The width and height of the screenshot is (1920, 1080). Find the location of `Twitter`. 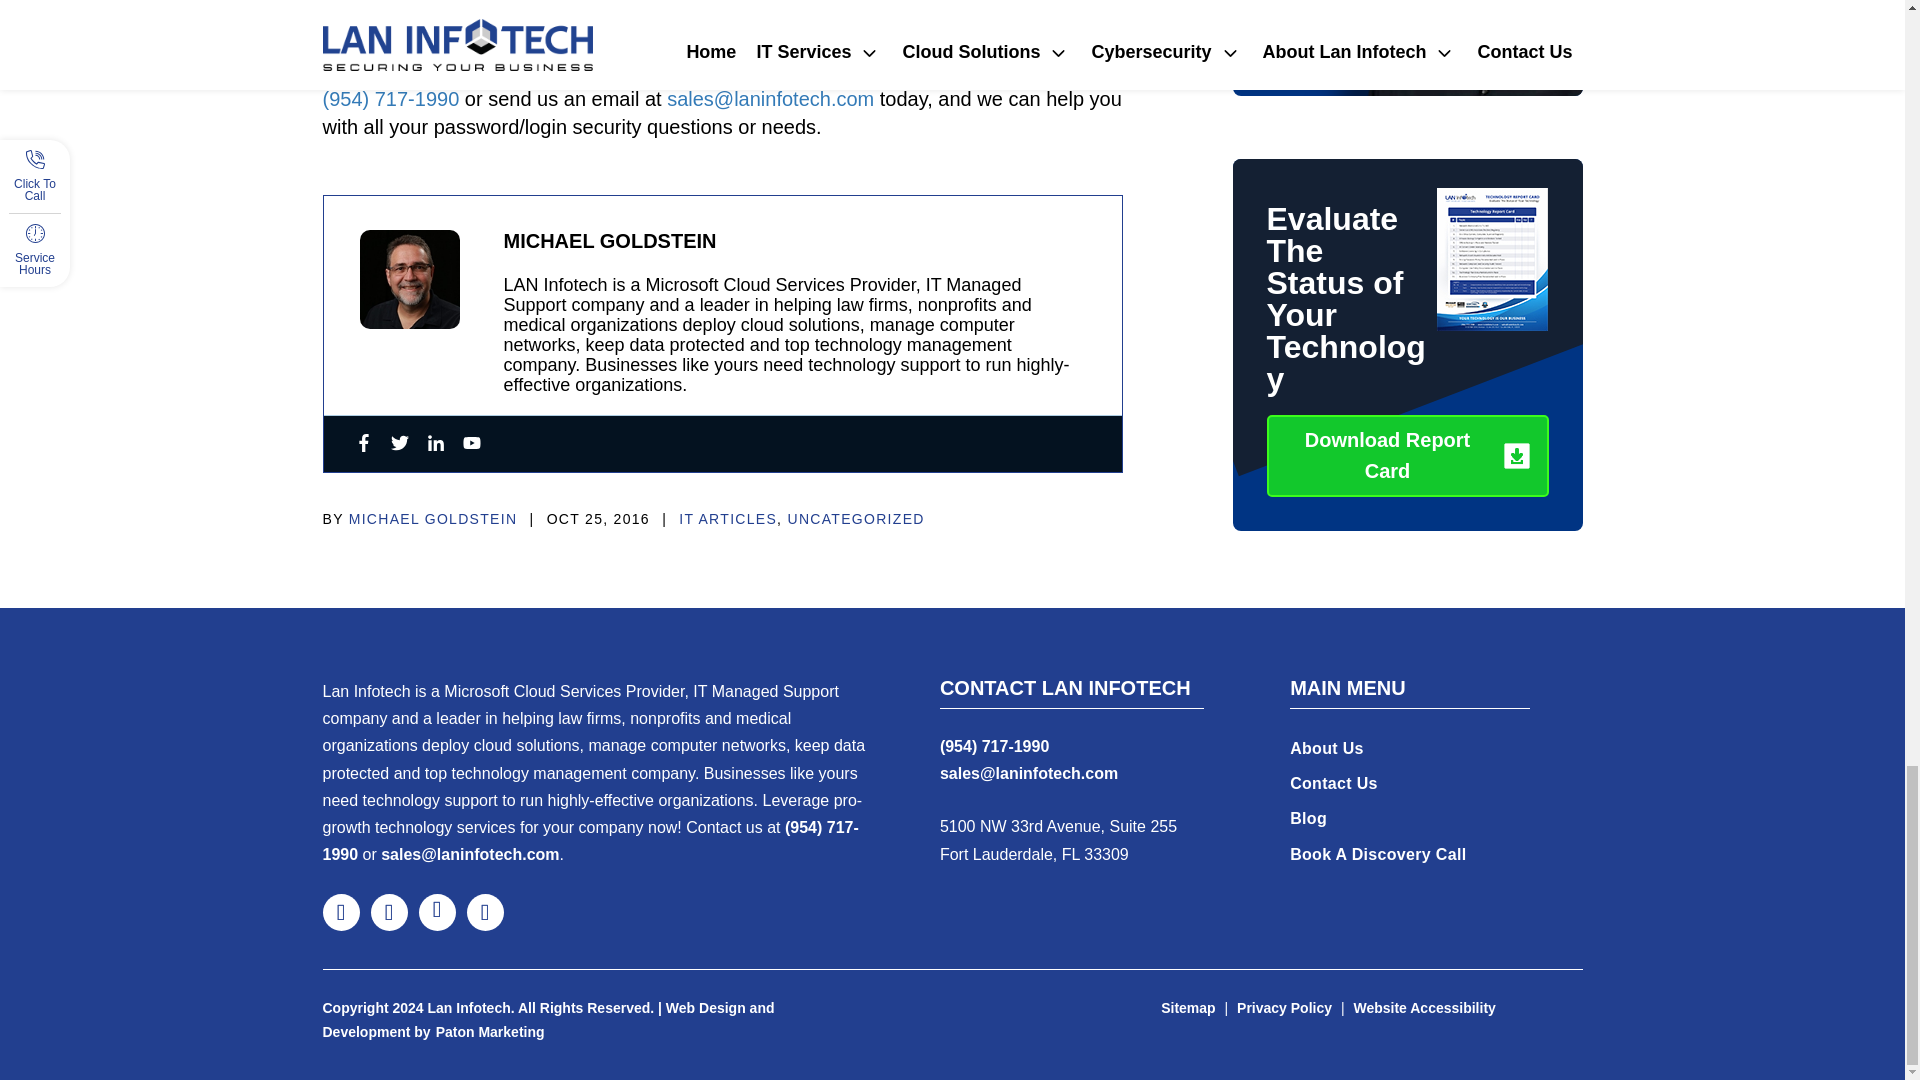

Twitter is located at coordinates (398, 444).